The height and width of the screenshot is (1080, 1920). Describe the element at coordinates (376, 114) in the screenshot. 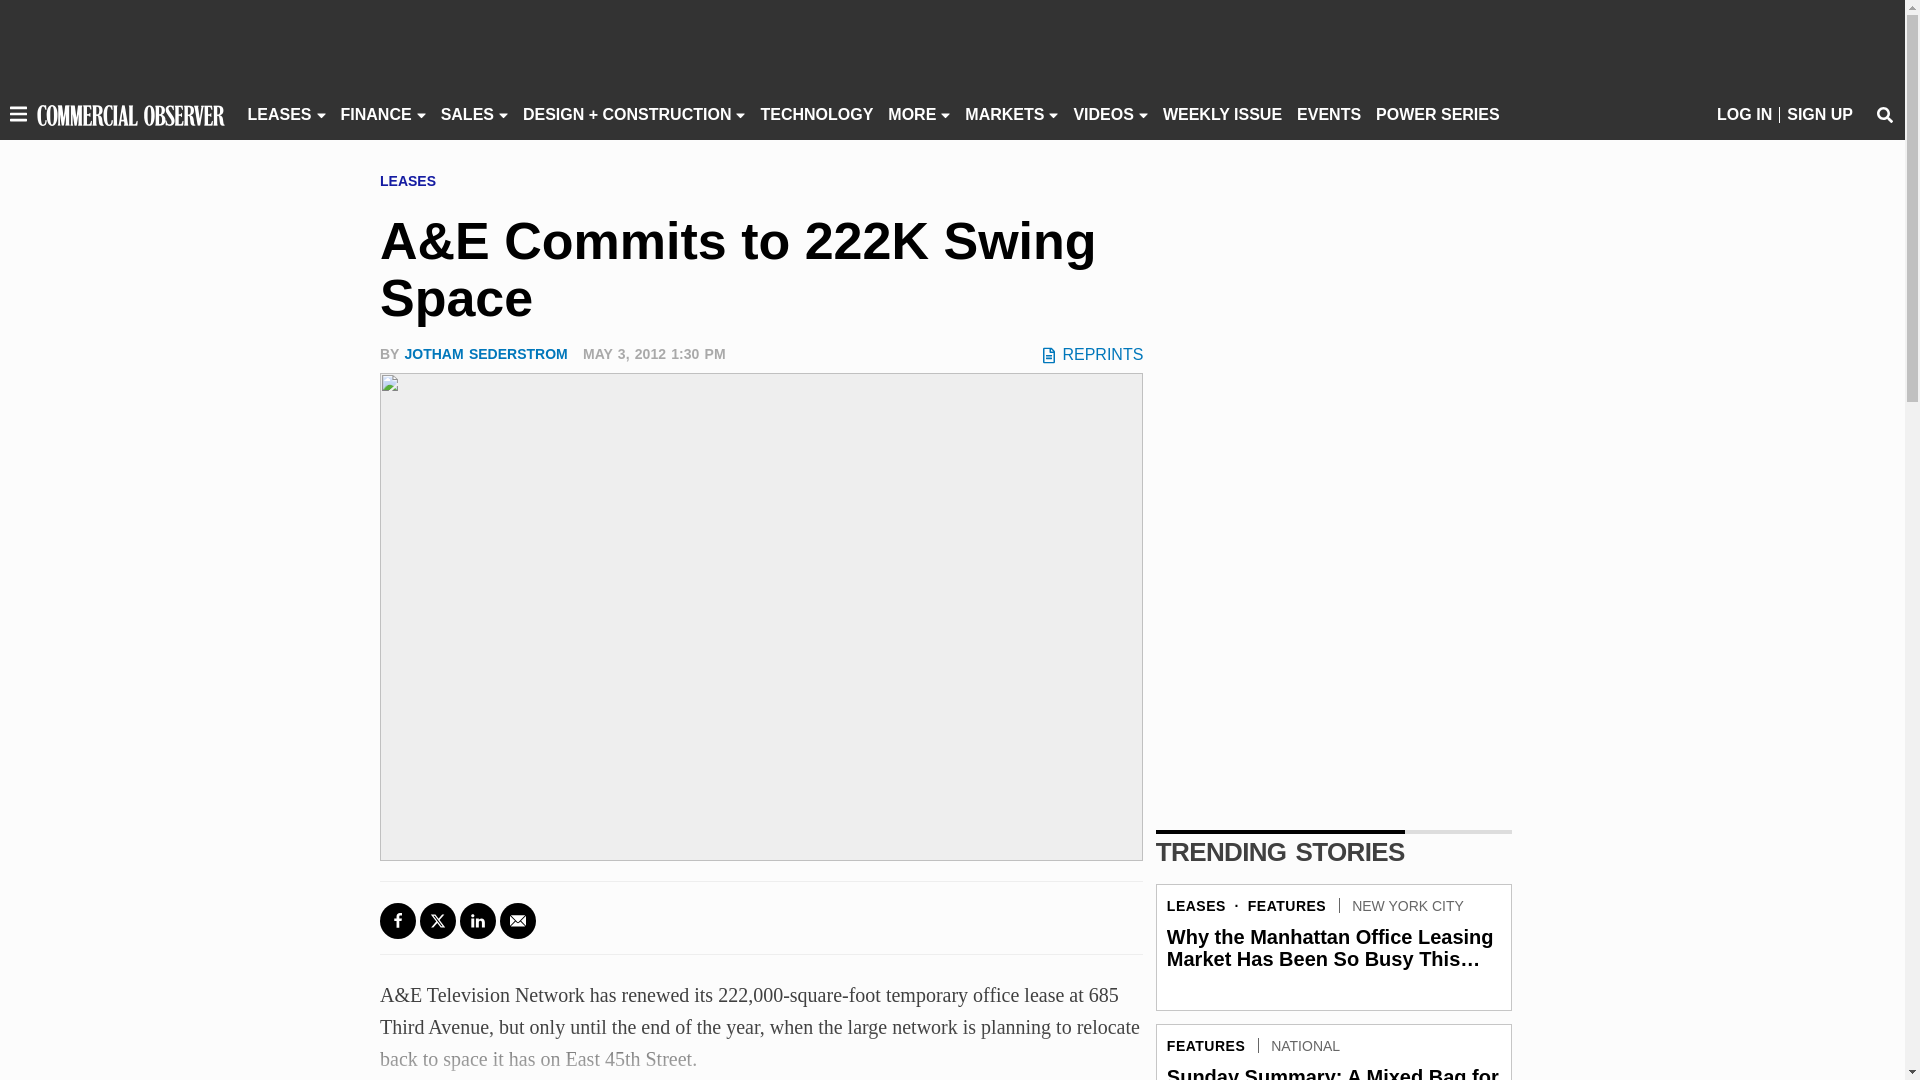

I see `FINANCE` at that location.